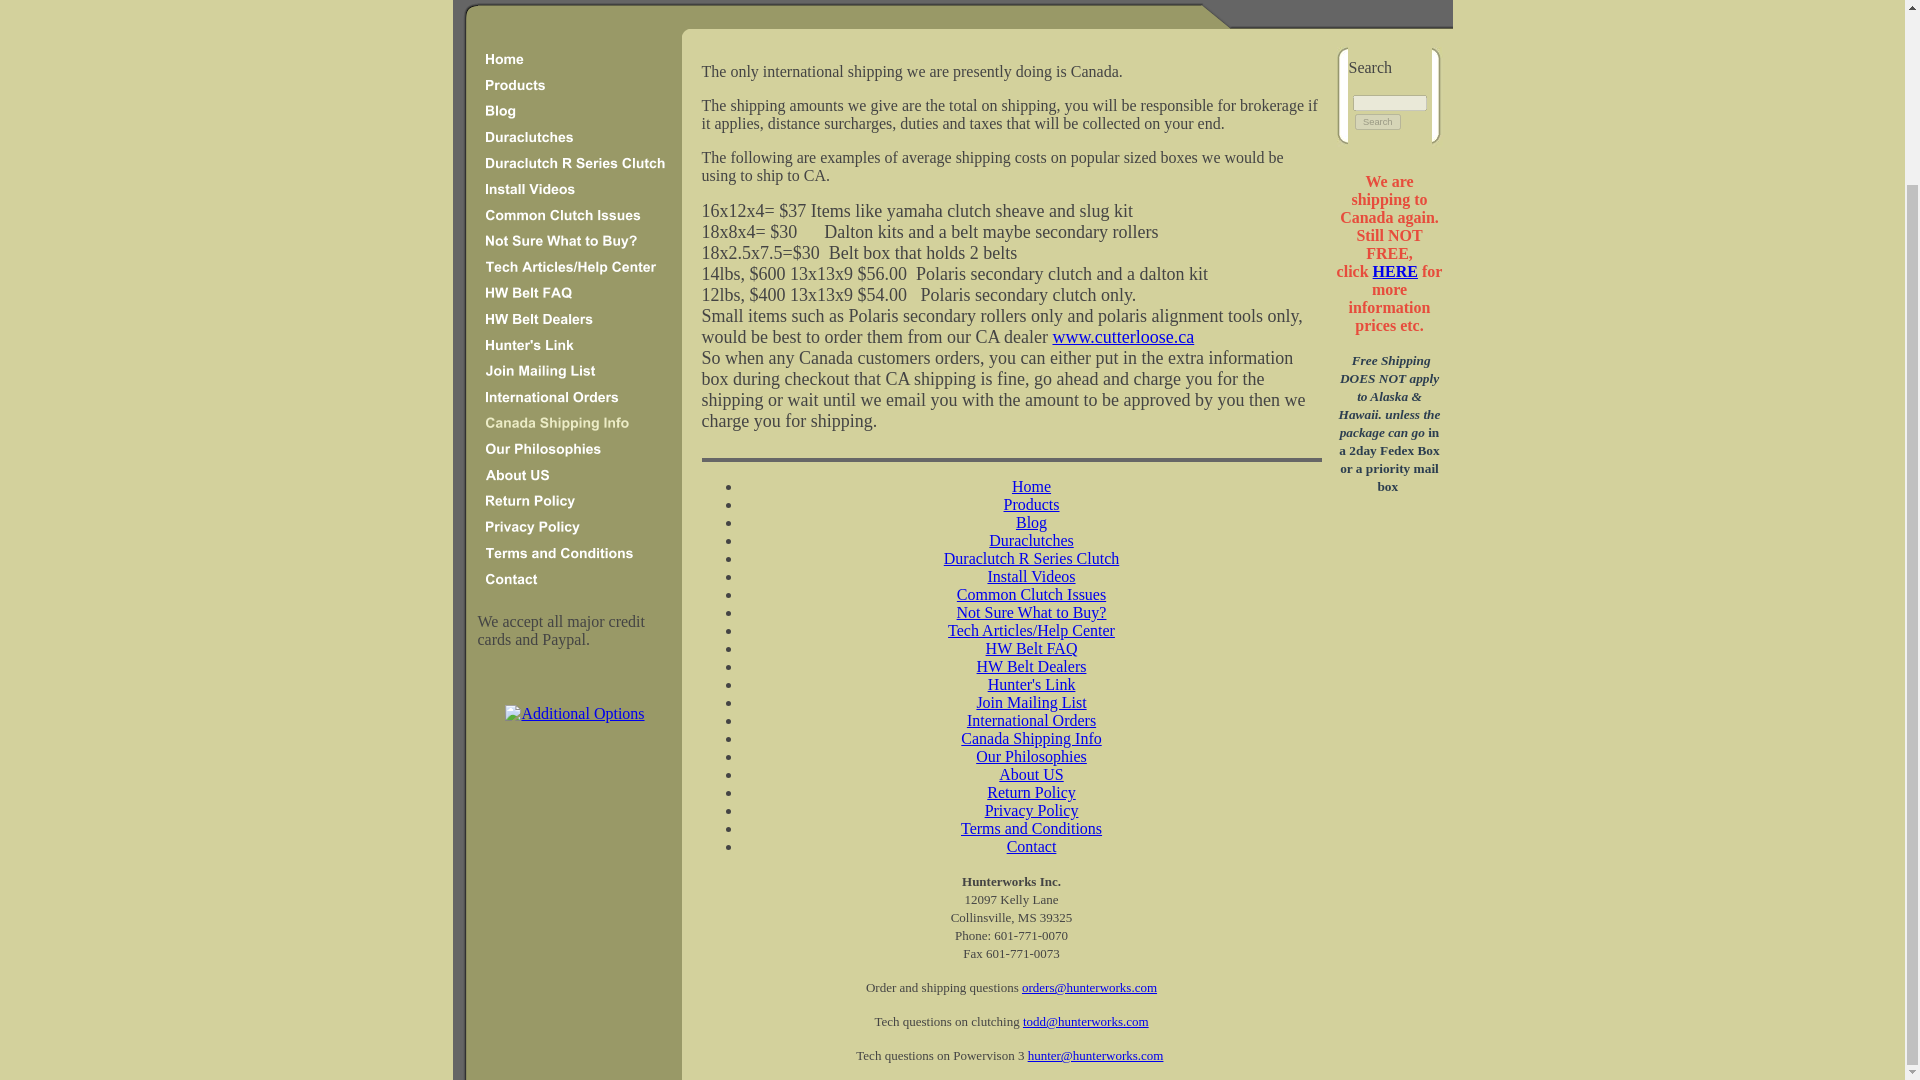 This screenshot has width=1920, height=1080. I want to click on Duraclutches, so click(1030, 540).